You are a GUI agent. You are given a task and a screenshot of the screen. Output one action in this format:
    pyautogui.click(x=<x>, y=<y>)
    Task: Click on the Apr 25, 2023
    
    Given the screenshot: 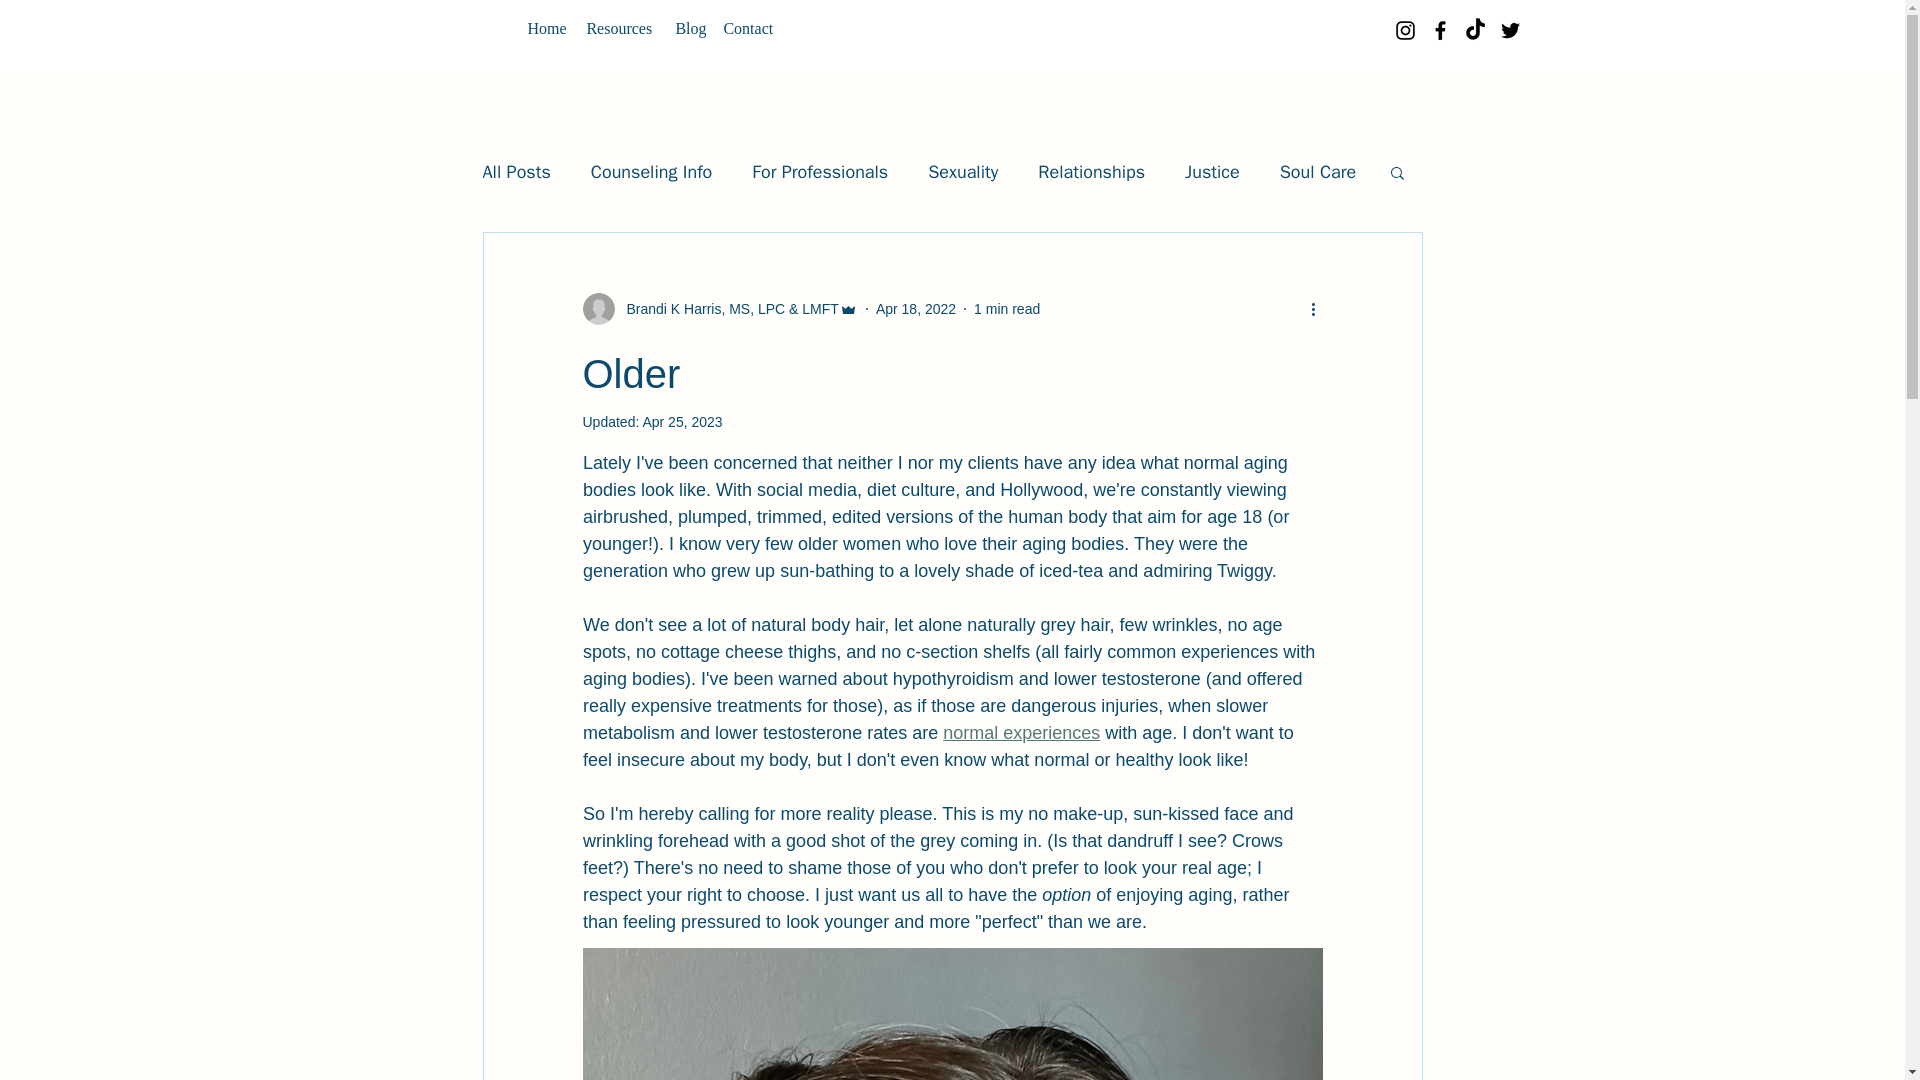 What is the action you would take?
    pyautogui.click(x=681, y=421)
    